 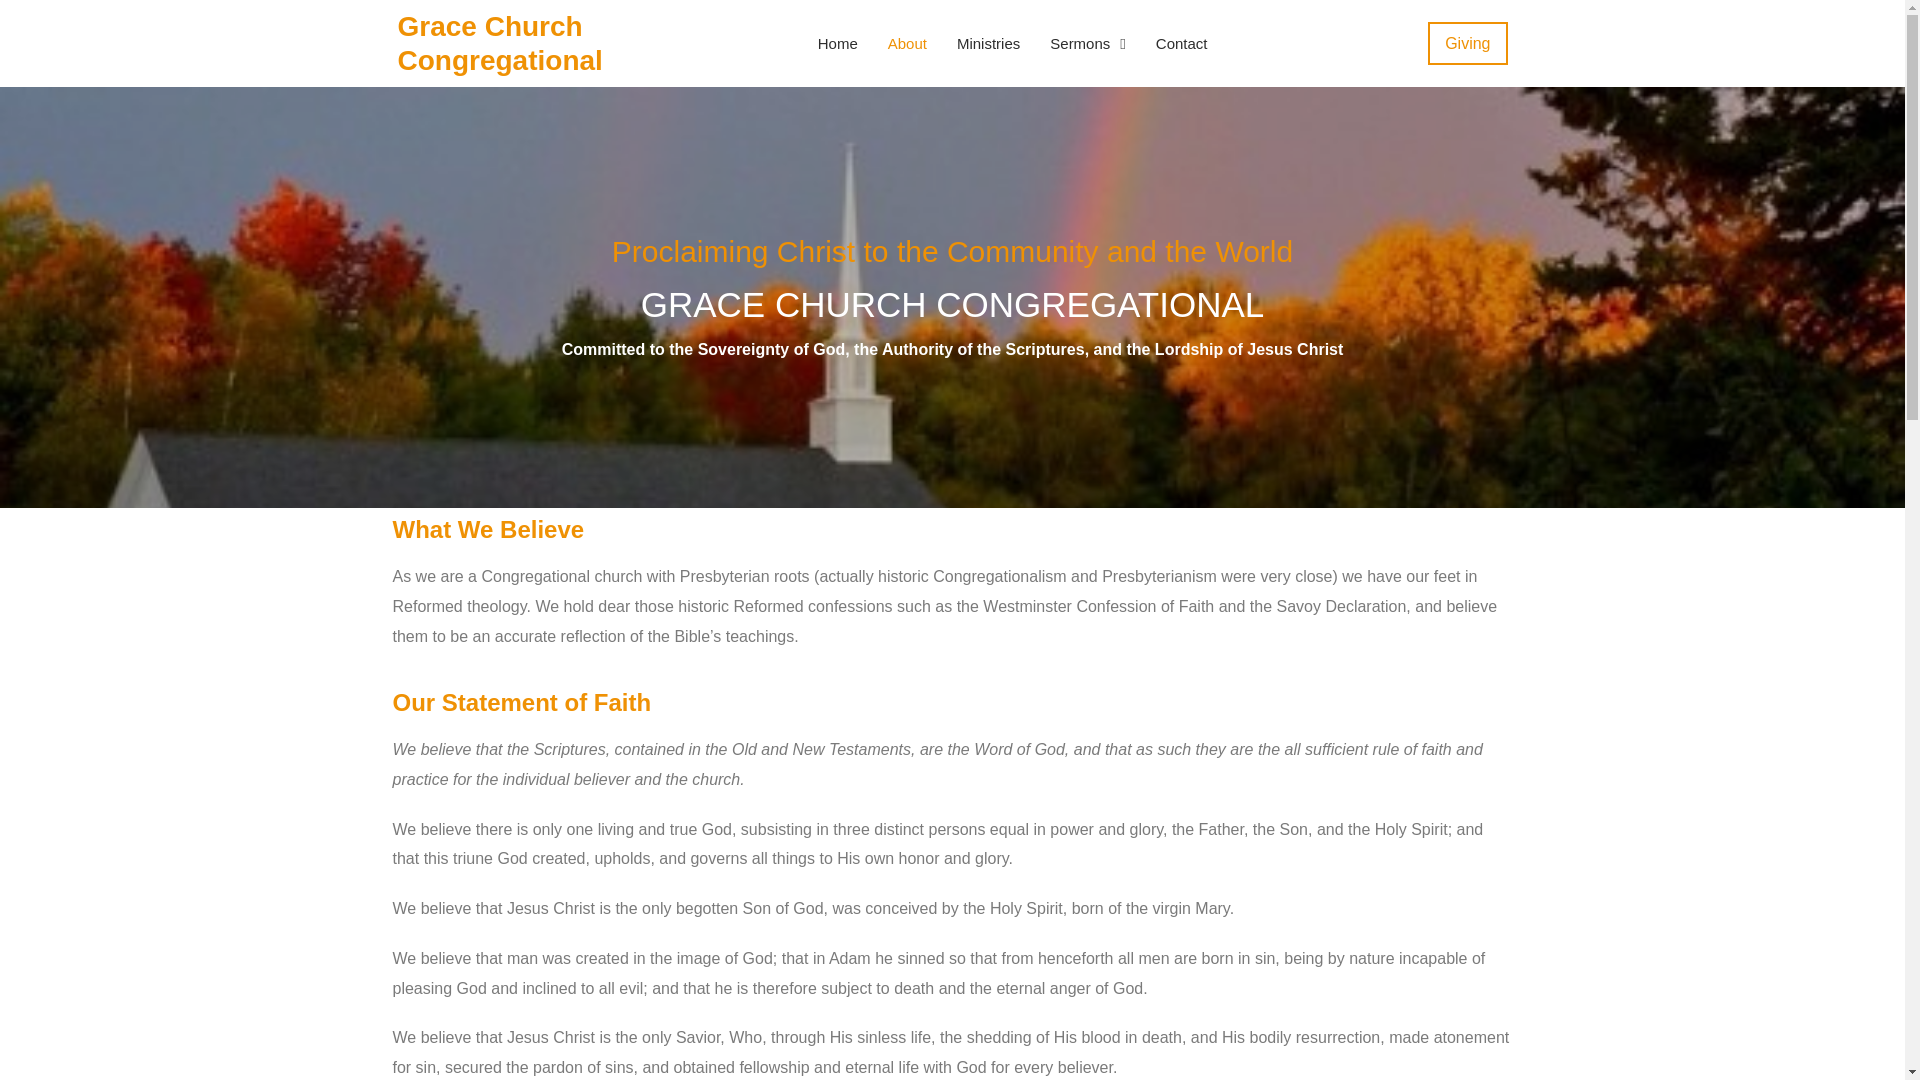 I want to click on Sermons, so click(x=1088, y=44).